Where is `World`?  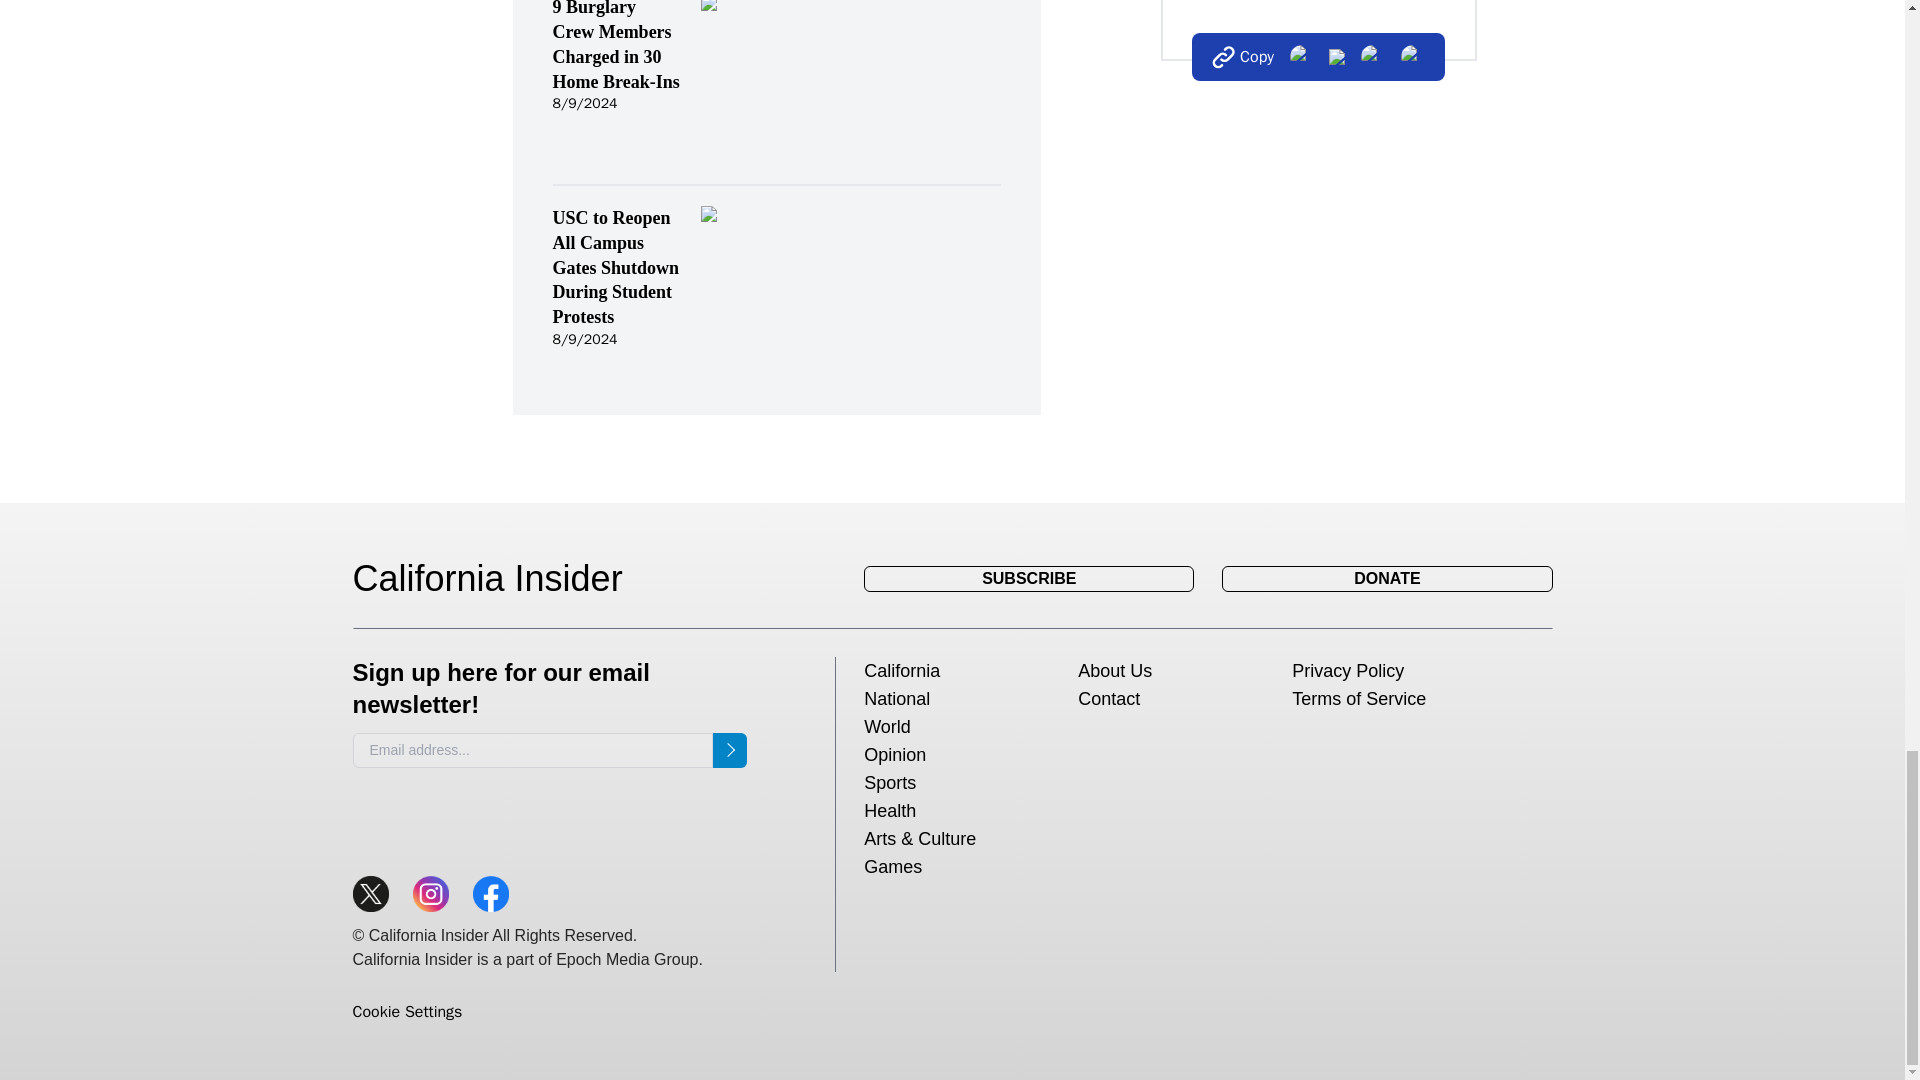 World is located at coordinates (887, 726).